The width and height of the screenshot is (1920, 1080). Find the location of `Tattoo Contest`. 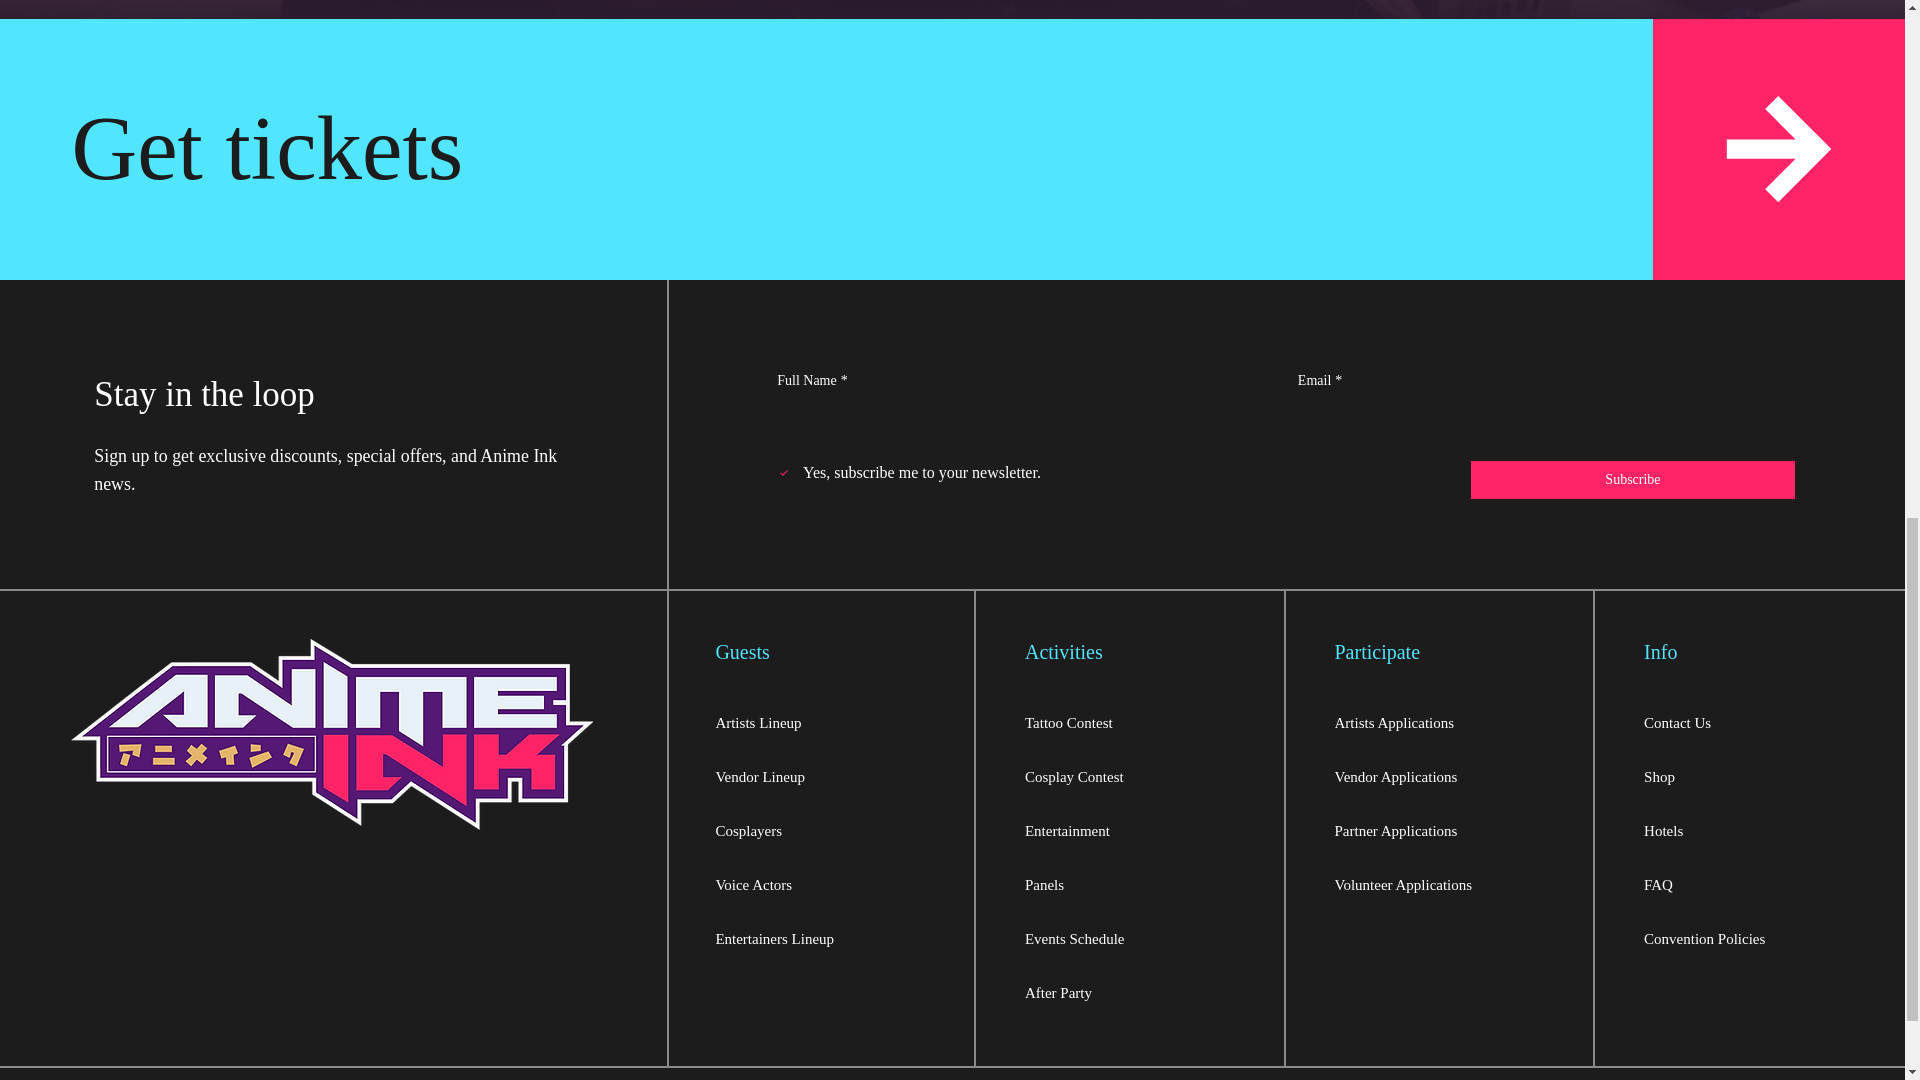

Tattoo Contest is located at coordinates (1132, 722).